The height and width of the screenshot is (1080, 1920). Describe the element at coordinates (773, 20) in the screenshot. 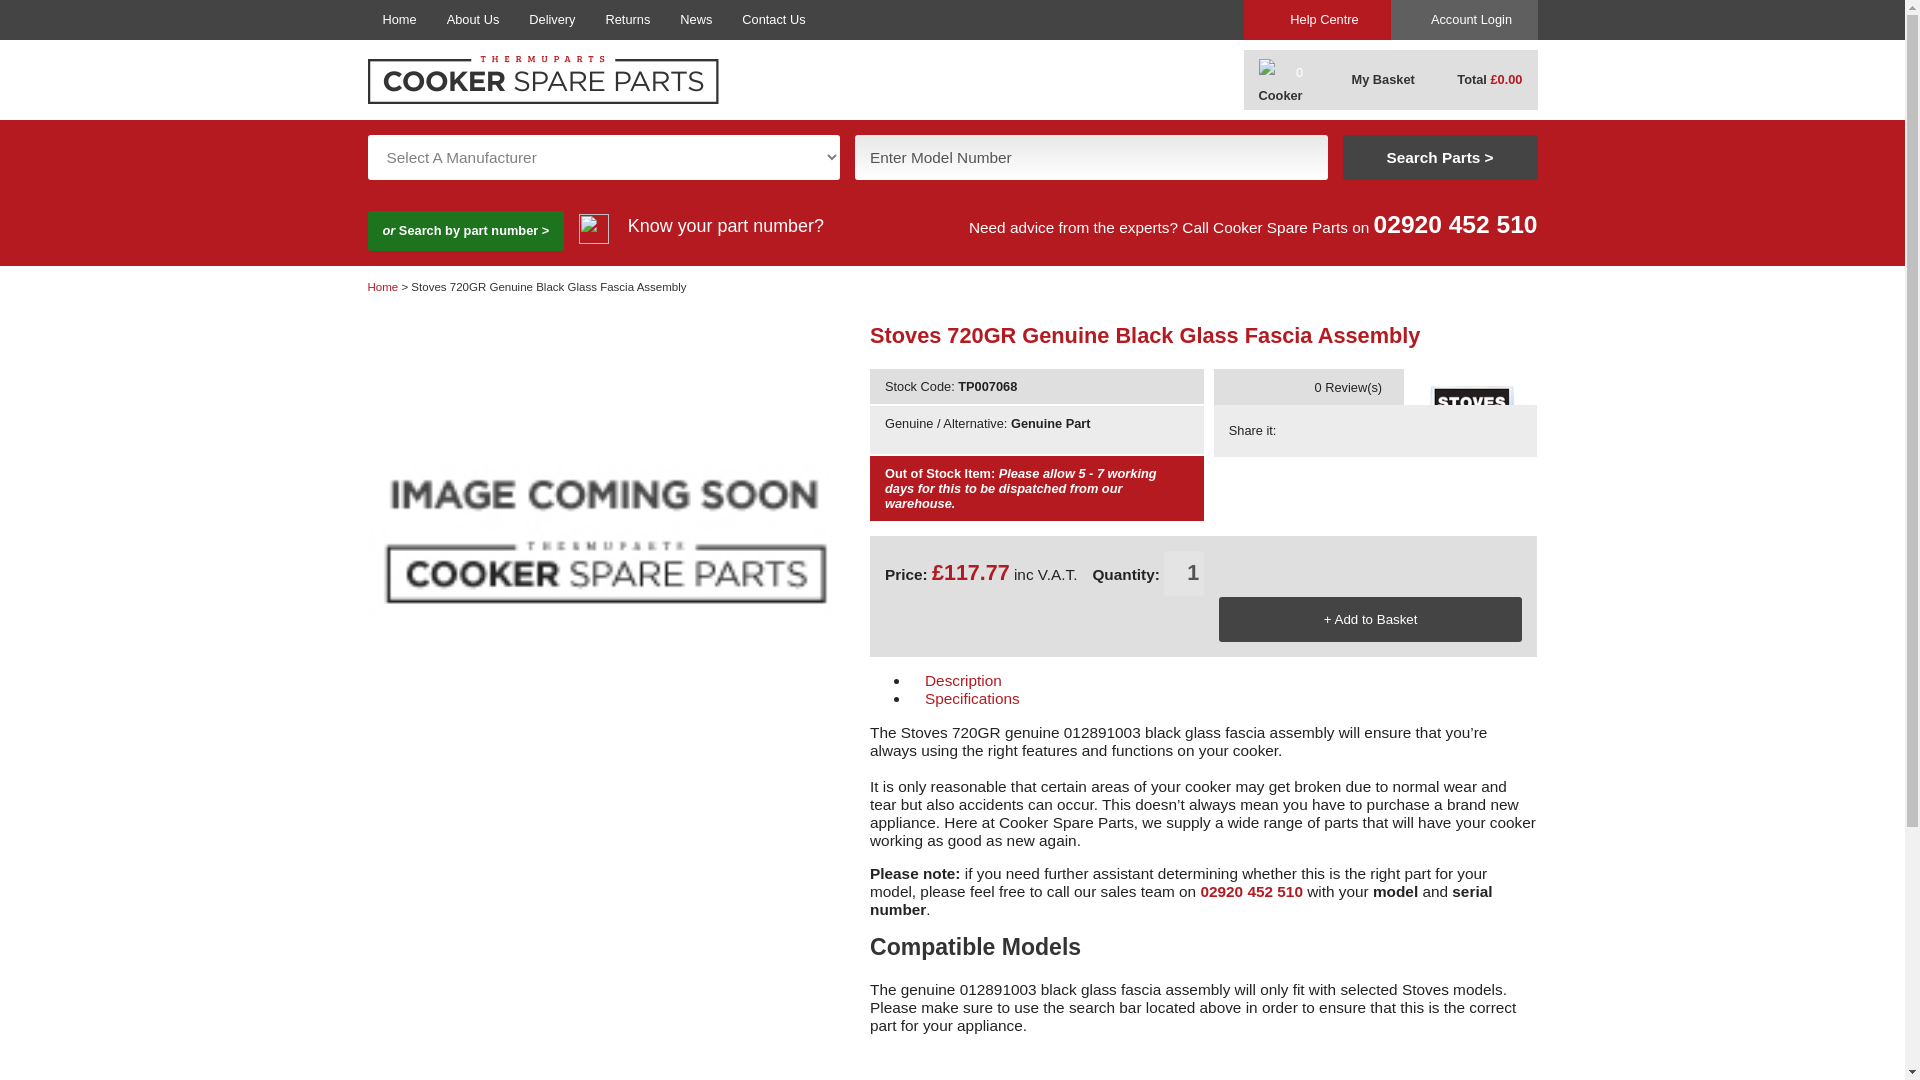

I see `Contact Us` at that location.